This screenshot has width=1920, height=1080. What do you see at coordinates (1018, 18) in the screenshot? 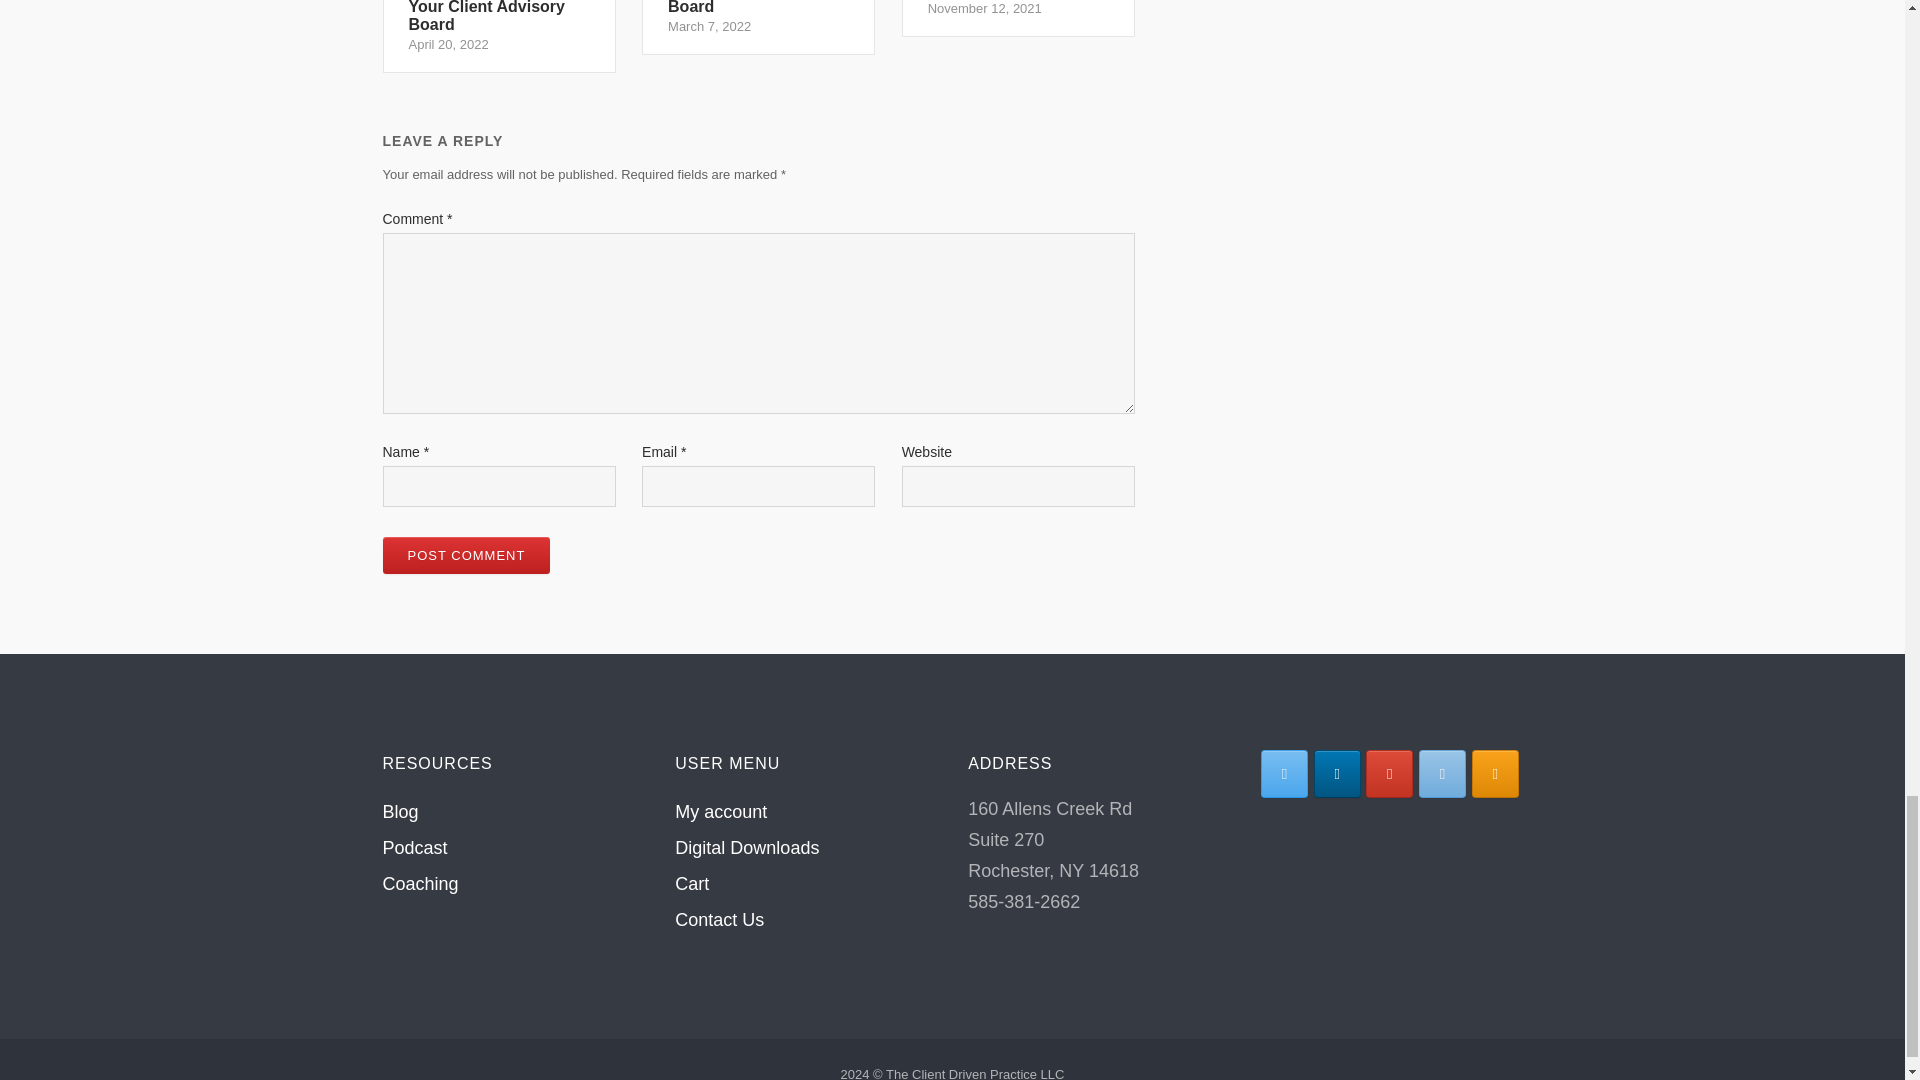
I see `The Importance of Reporting Back to Your Board` at bounding box center [1018, 18].